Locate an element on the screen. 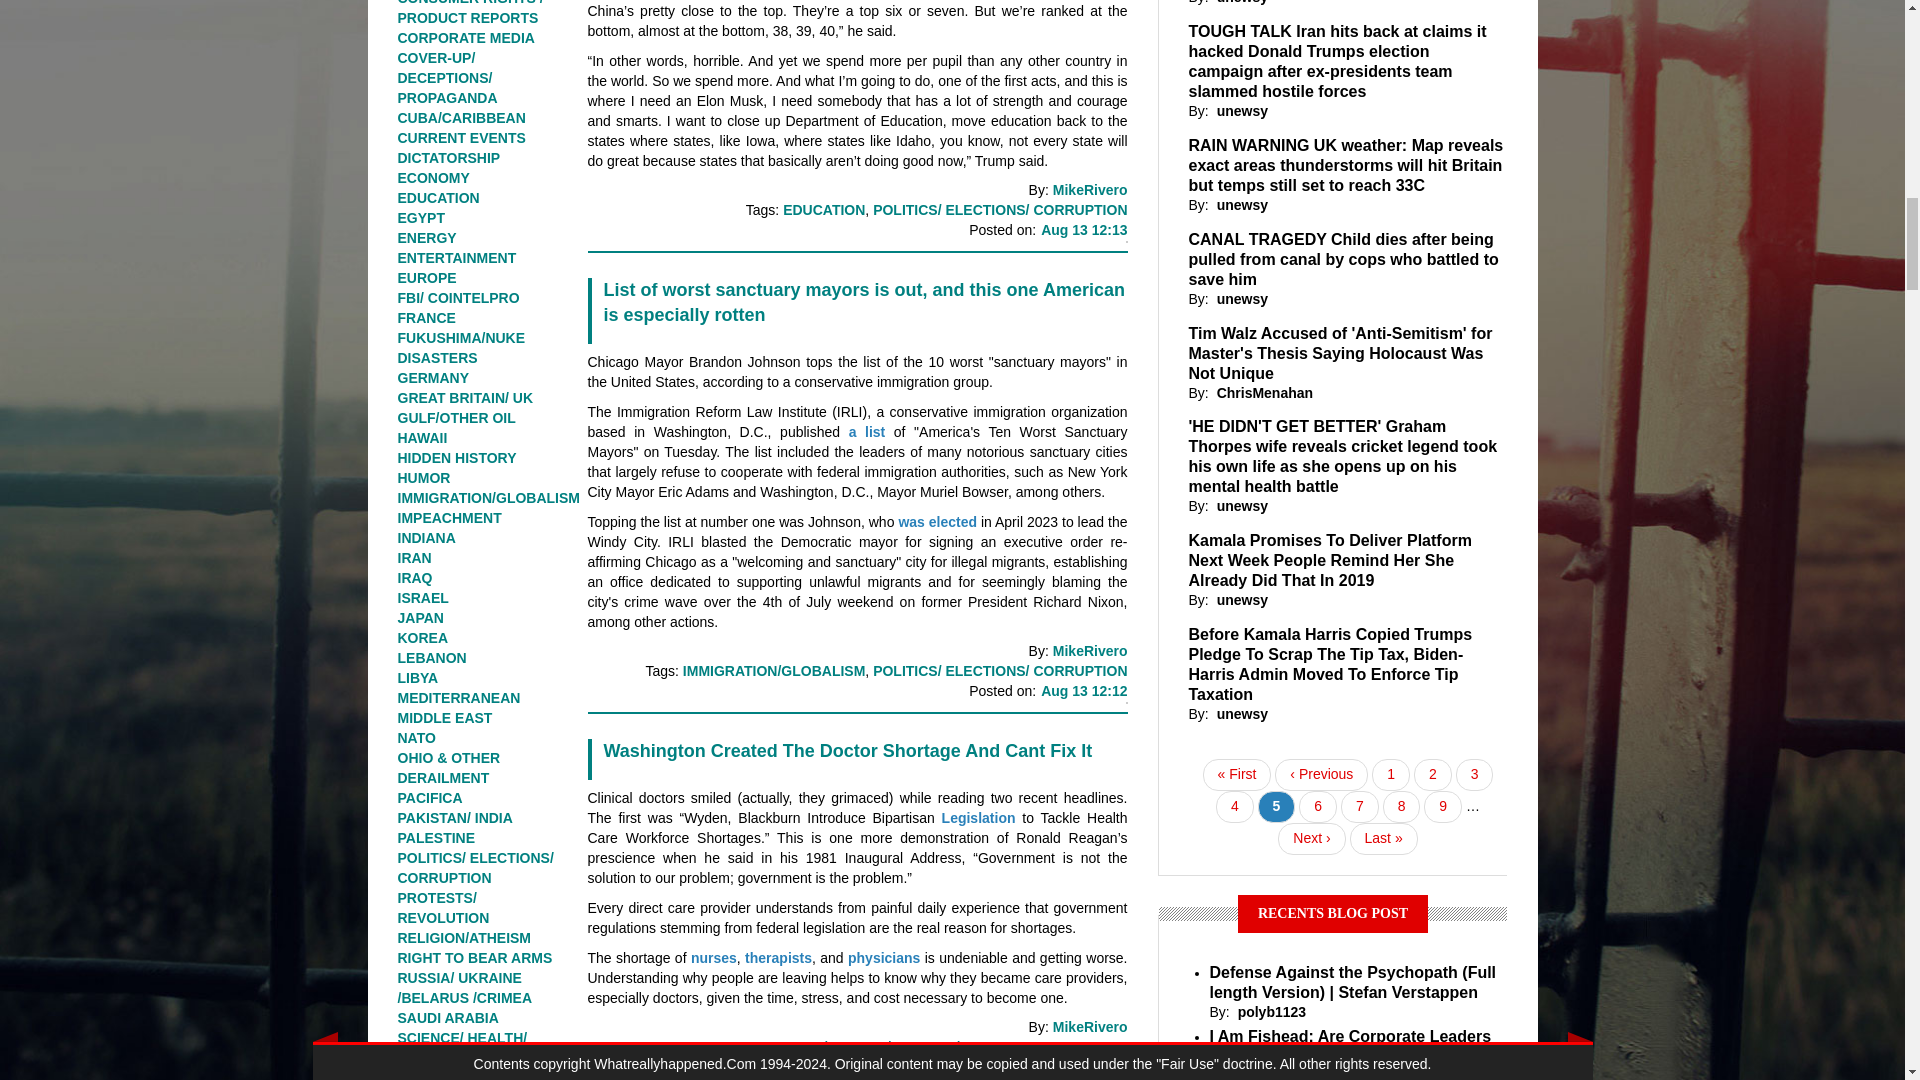  Go to previous page is located at coordinates (1320, 774).